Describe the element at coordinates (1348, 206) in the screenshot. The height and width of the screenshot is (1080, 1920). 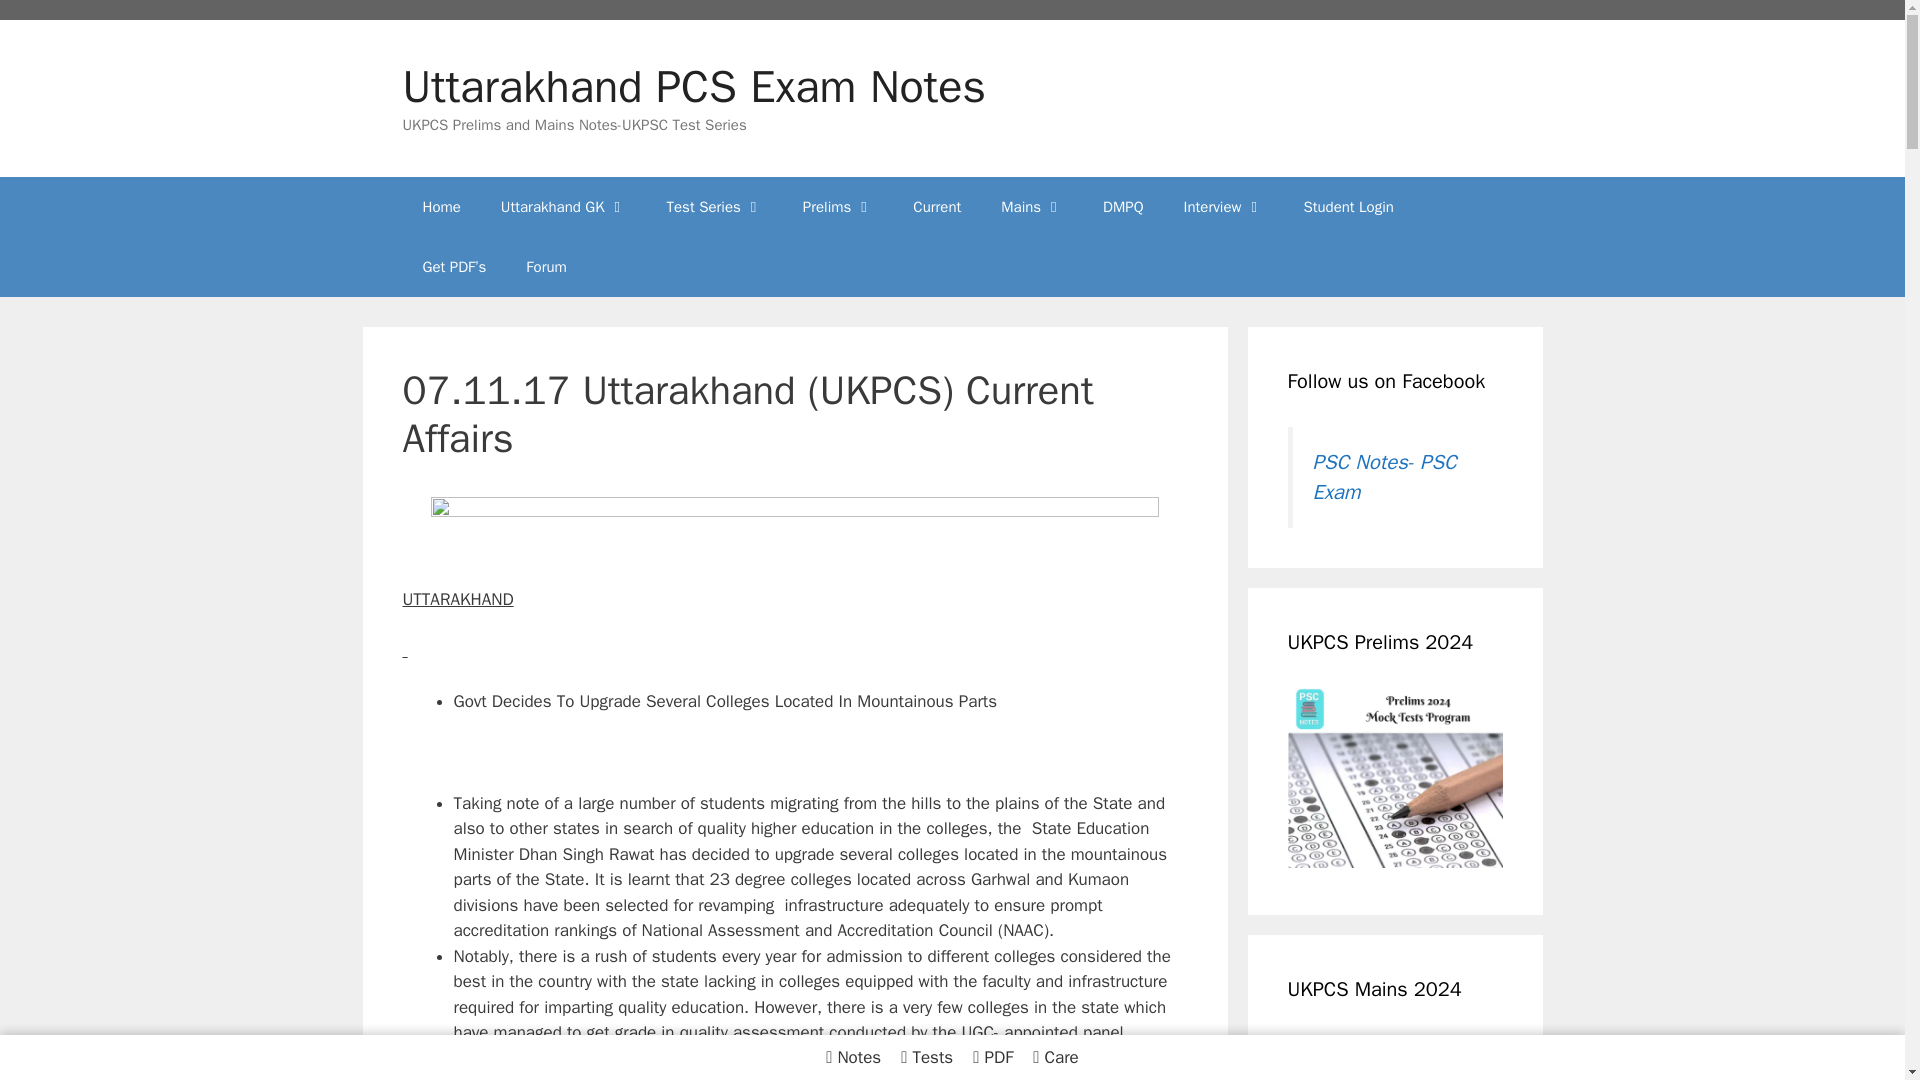
I see `Student Login` at that location.